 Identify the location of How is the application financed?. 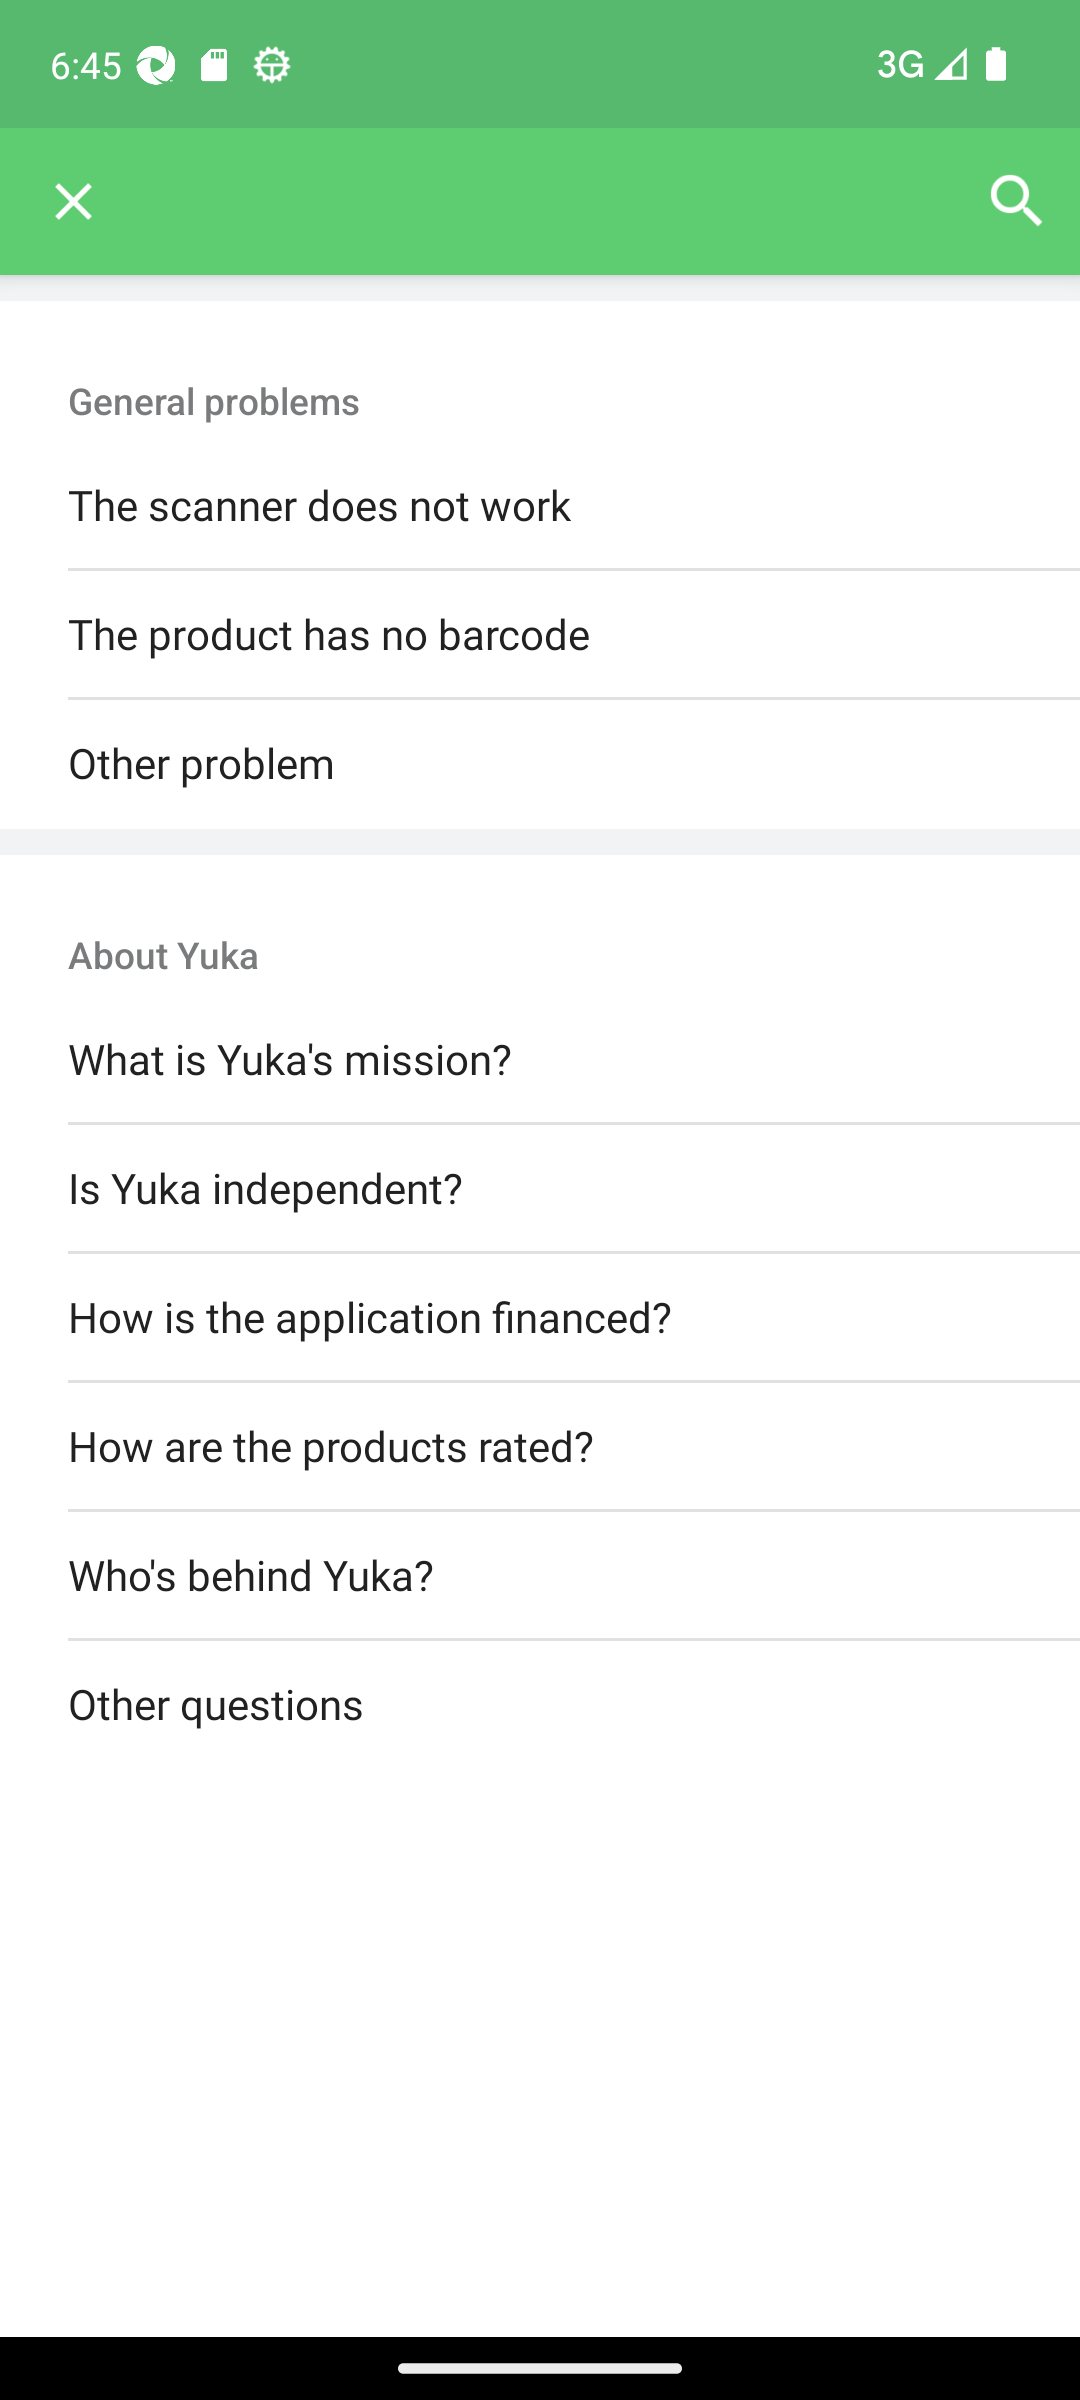
(540, 1317).